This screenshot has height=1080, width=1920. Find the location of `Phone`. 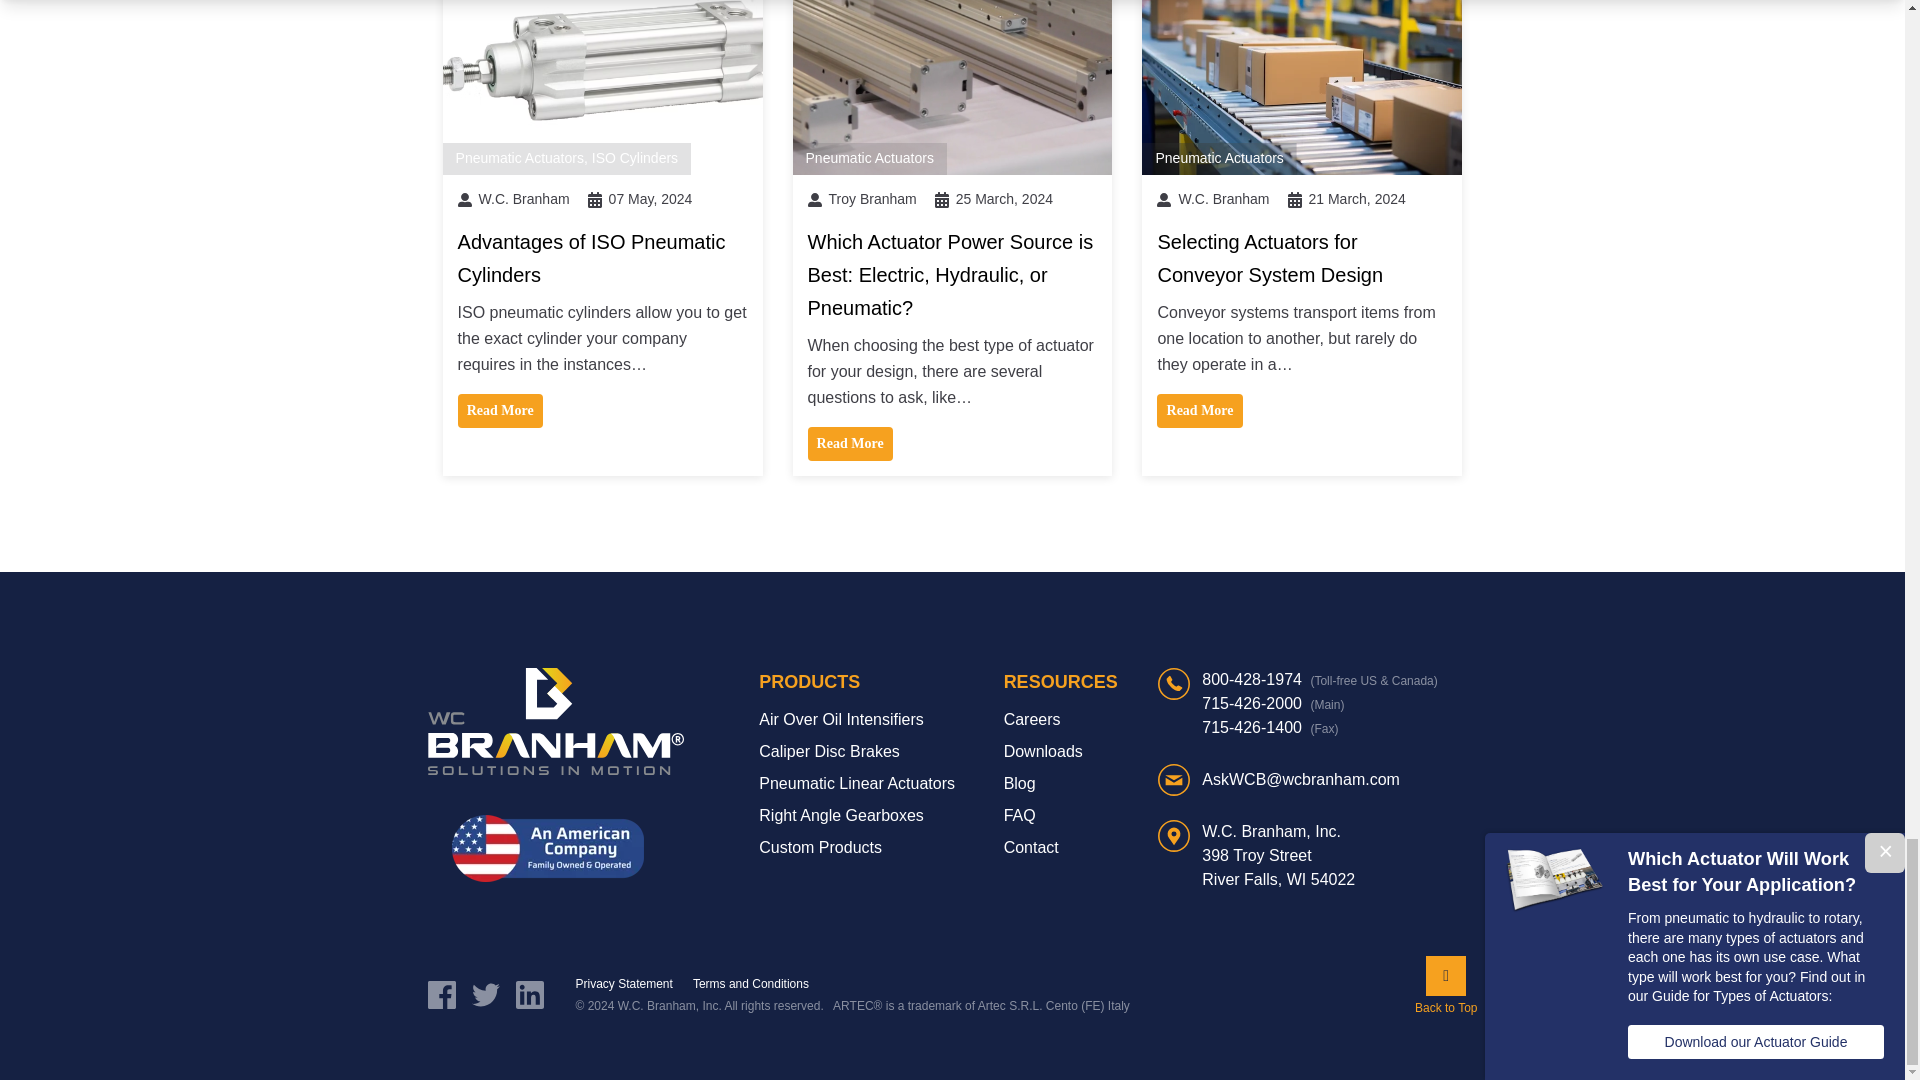

Phone is located at coordinates (1272, 703).